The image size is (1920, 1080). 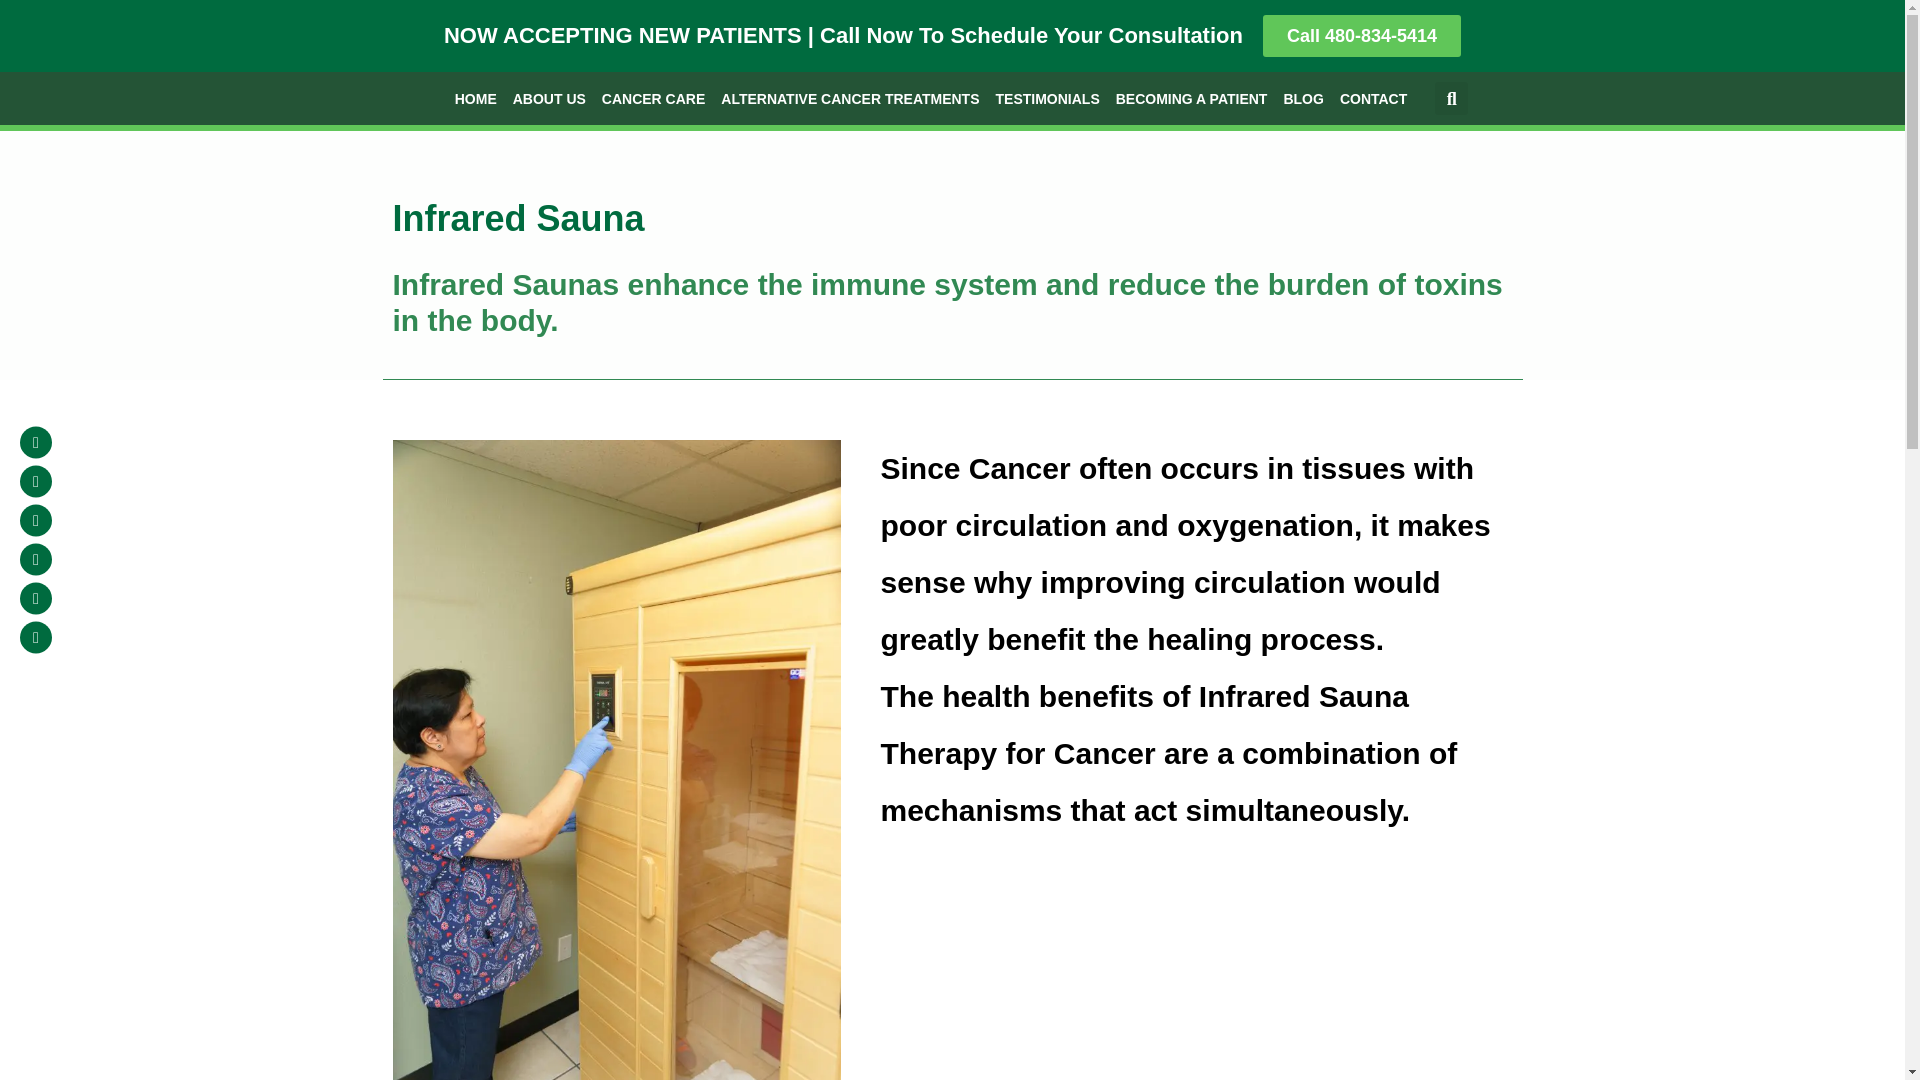 I want to click on LinkedIn, so click(x=35, y=441).